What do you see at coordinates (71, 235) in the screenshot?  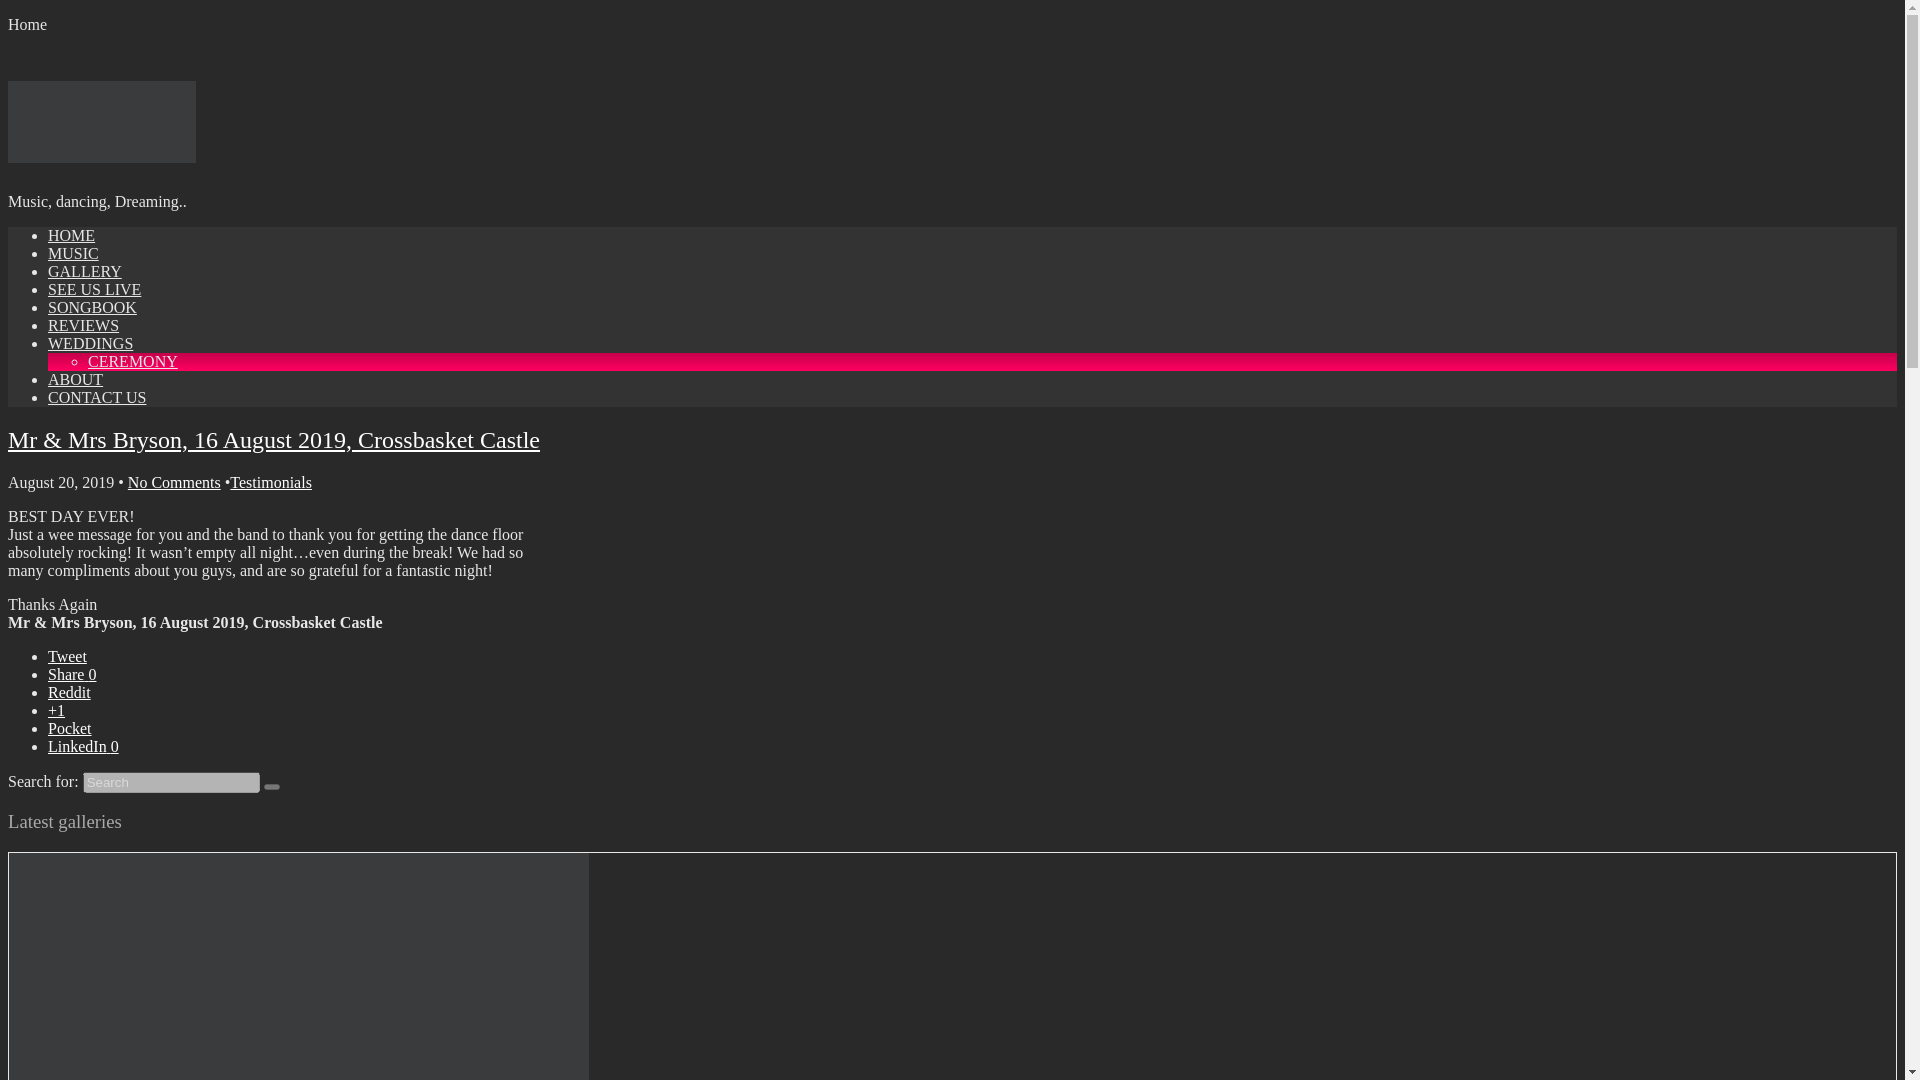 I see `HOME` at bounding box center [71, 235].